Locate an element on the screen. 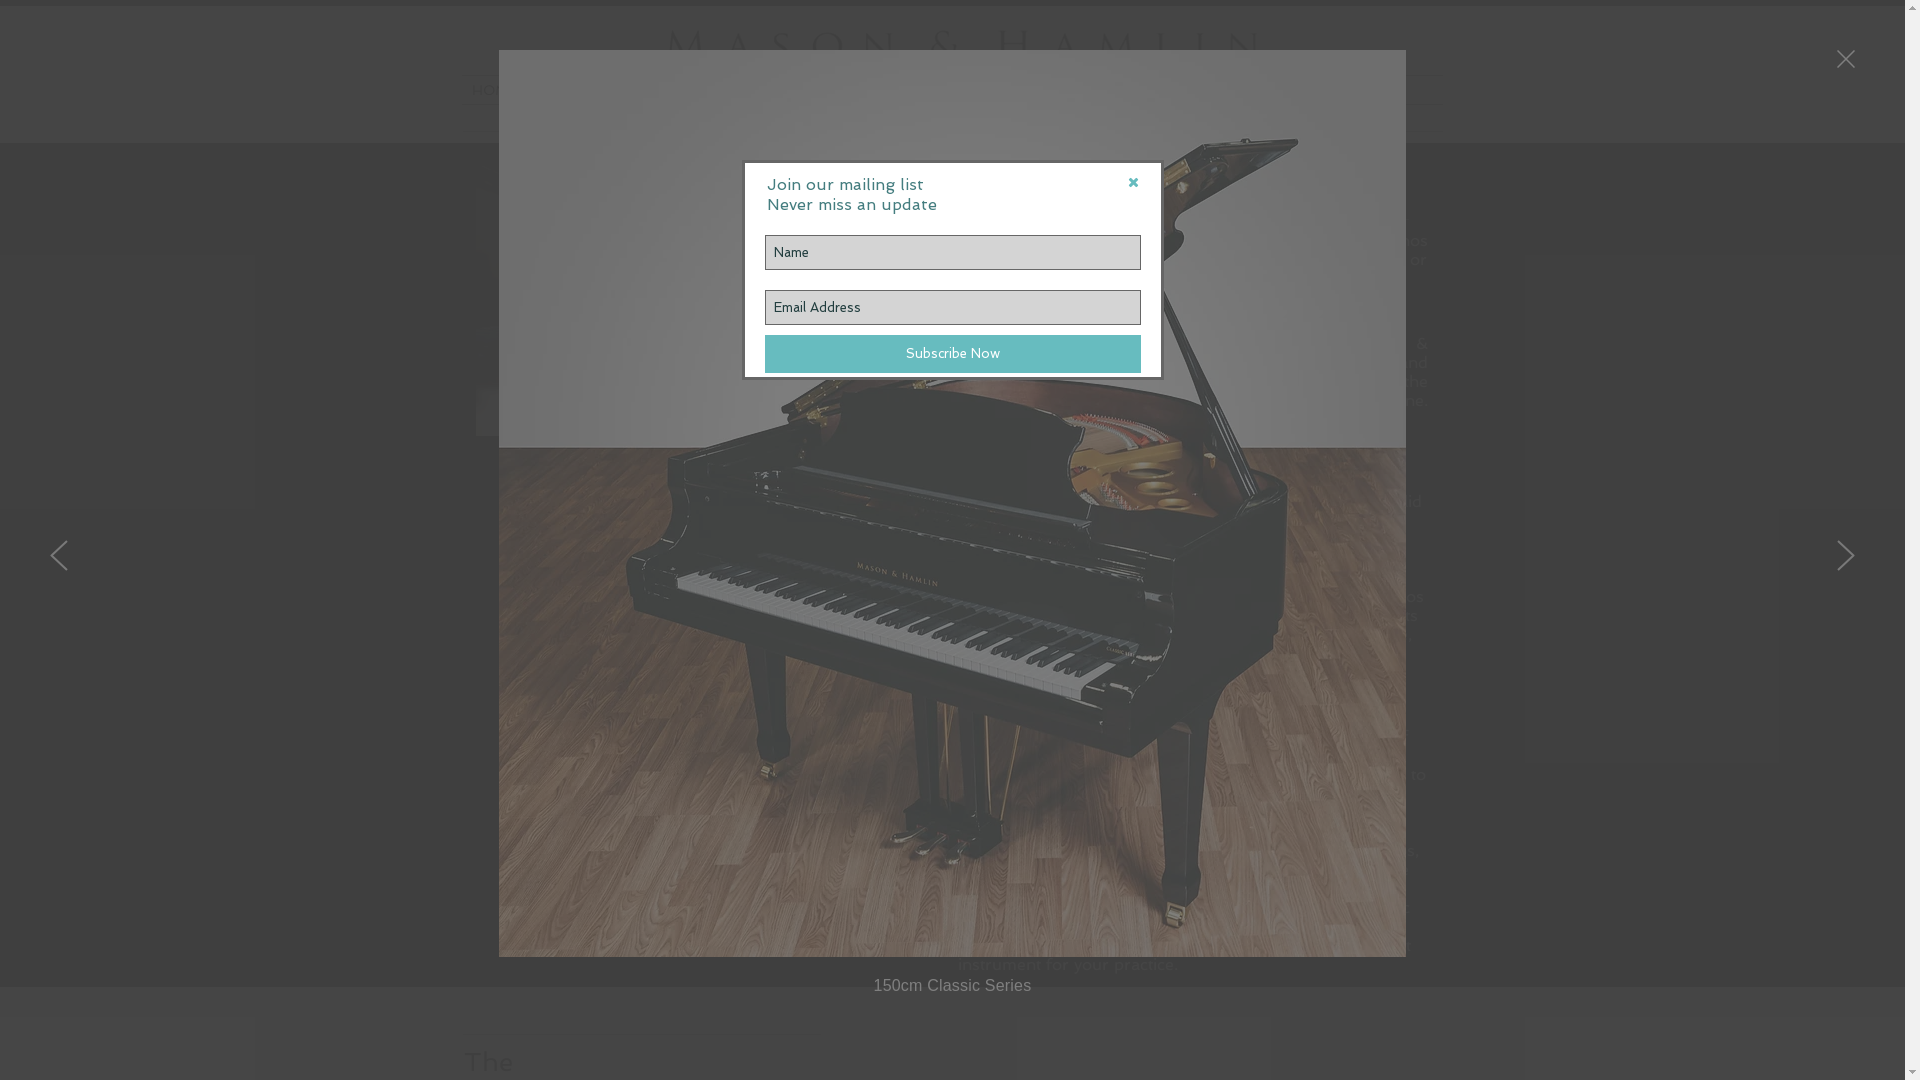 The image size is (1920, 1080). Modal Dialog is located at coordinates (953, 540).